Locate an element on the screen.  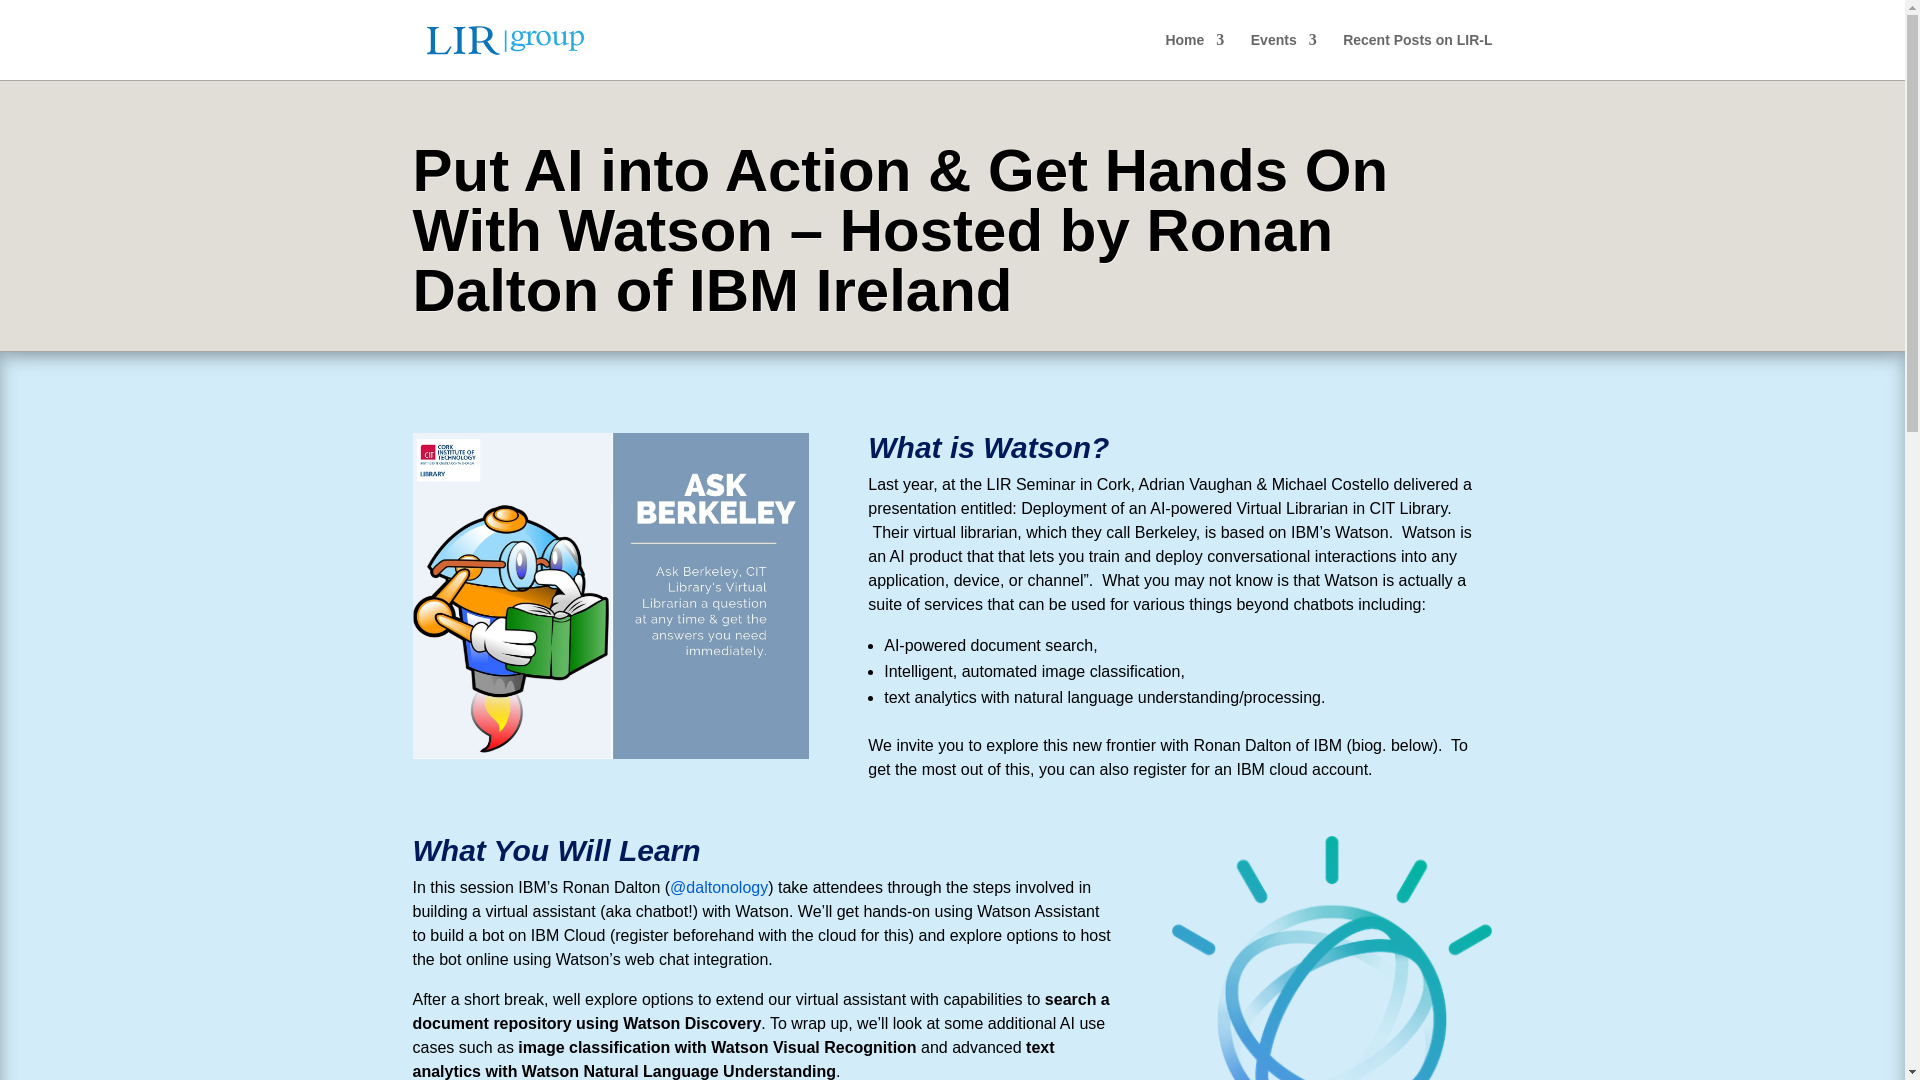
Events is located at coordinates (1284, 56).